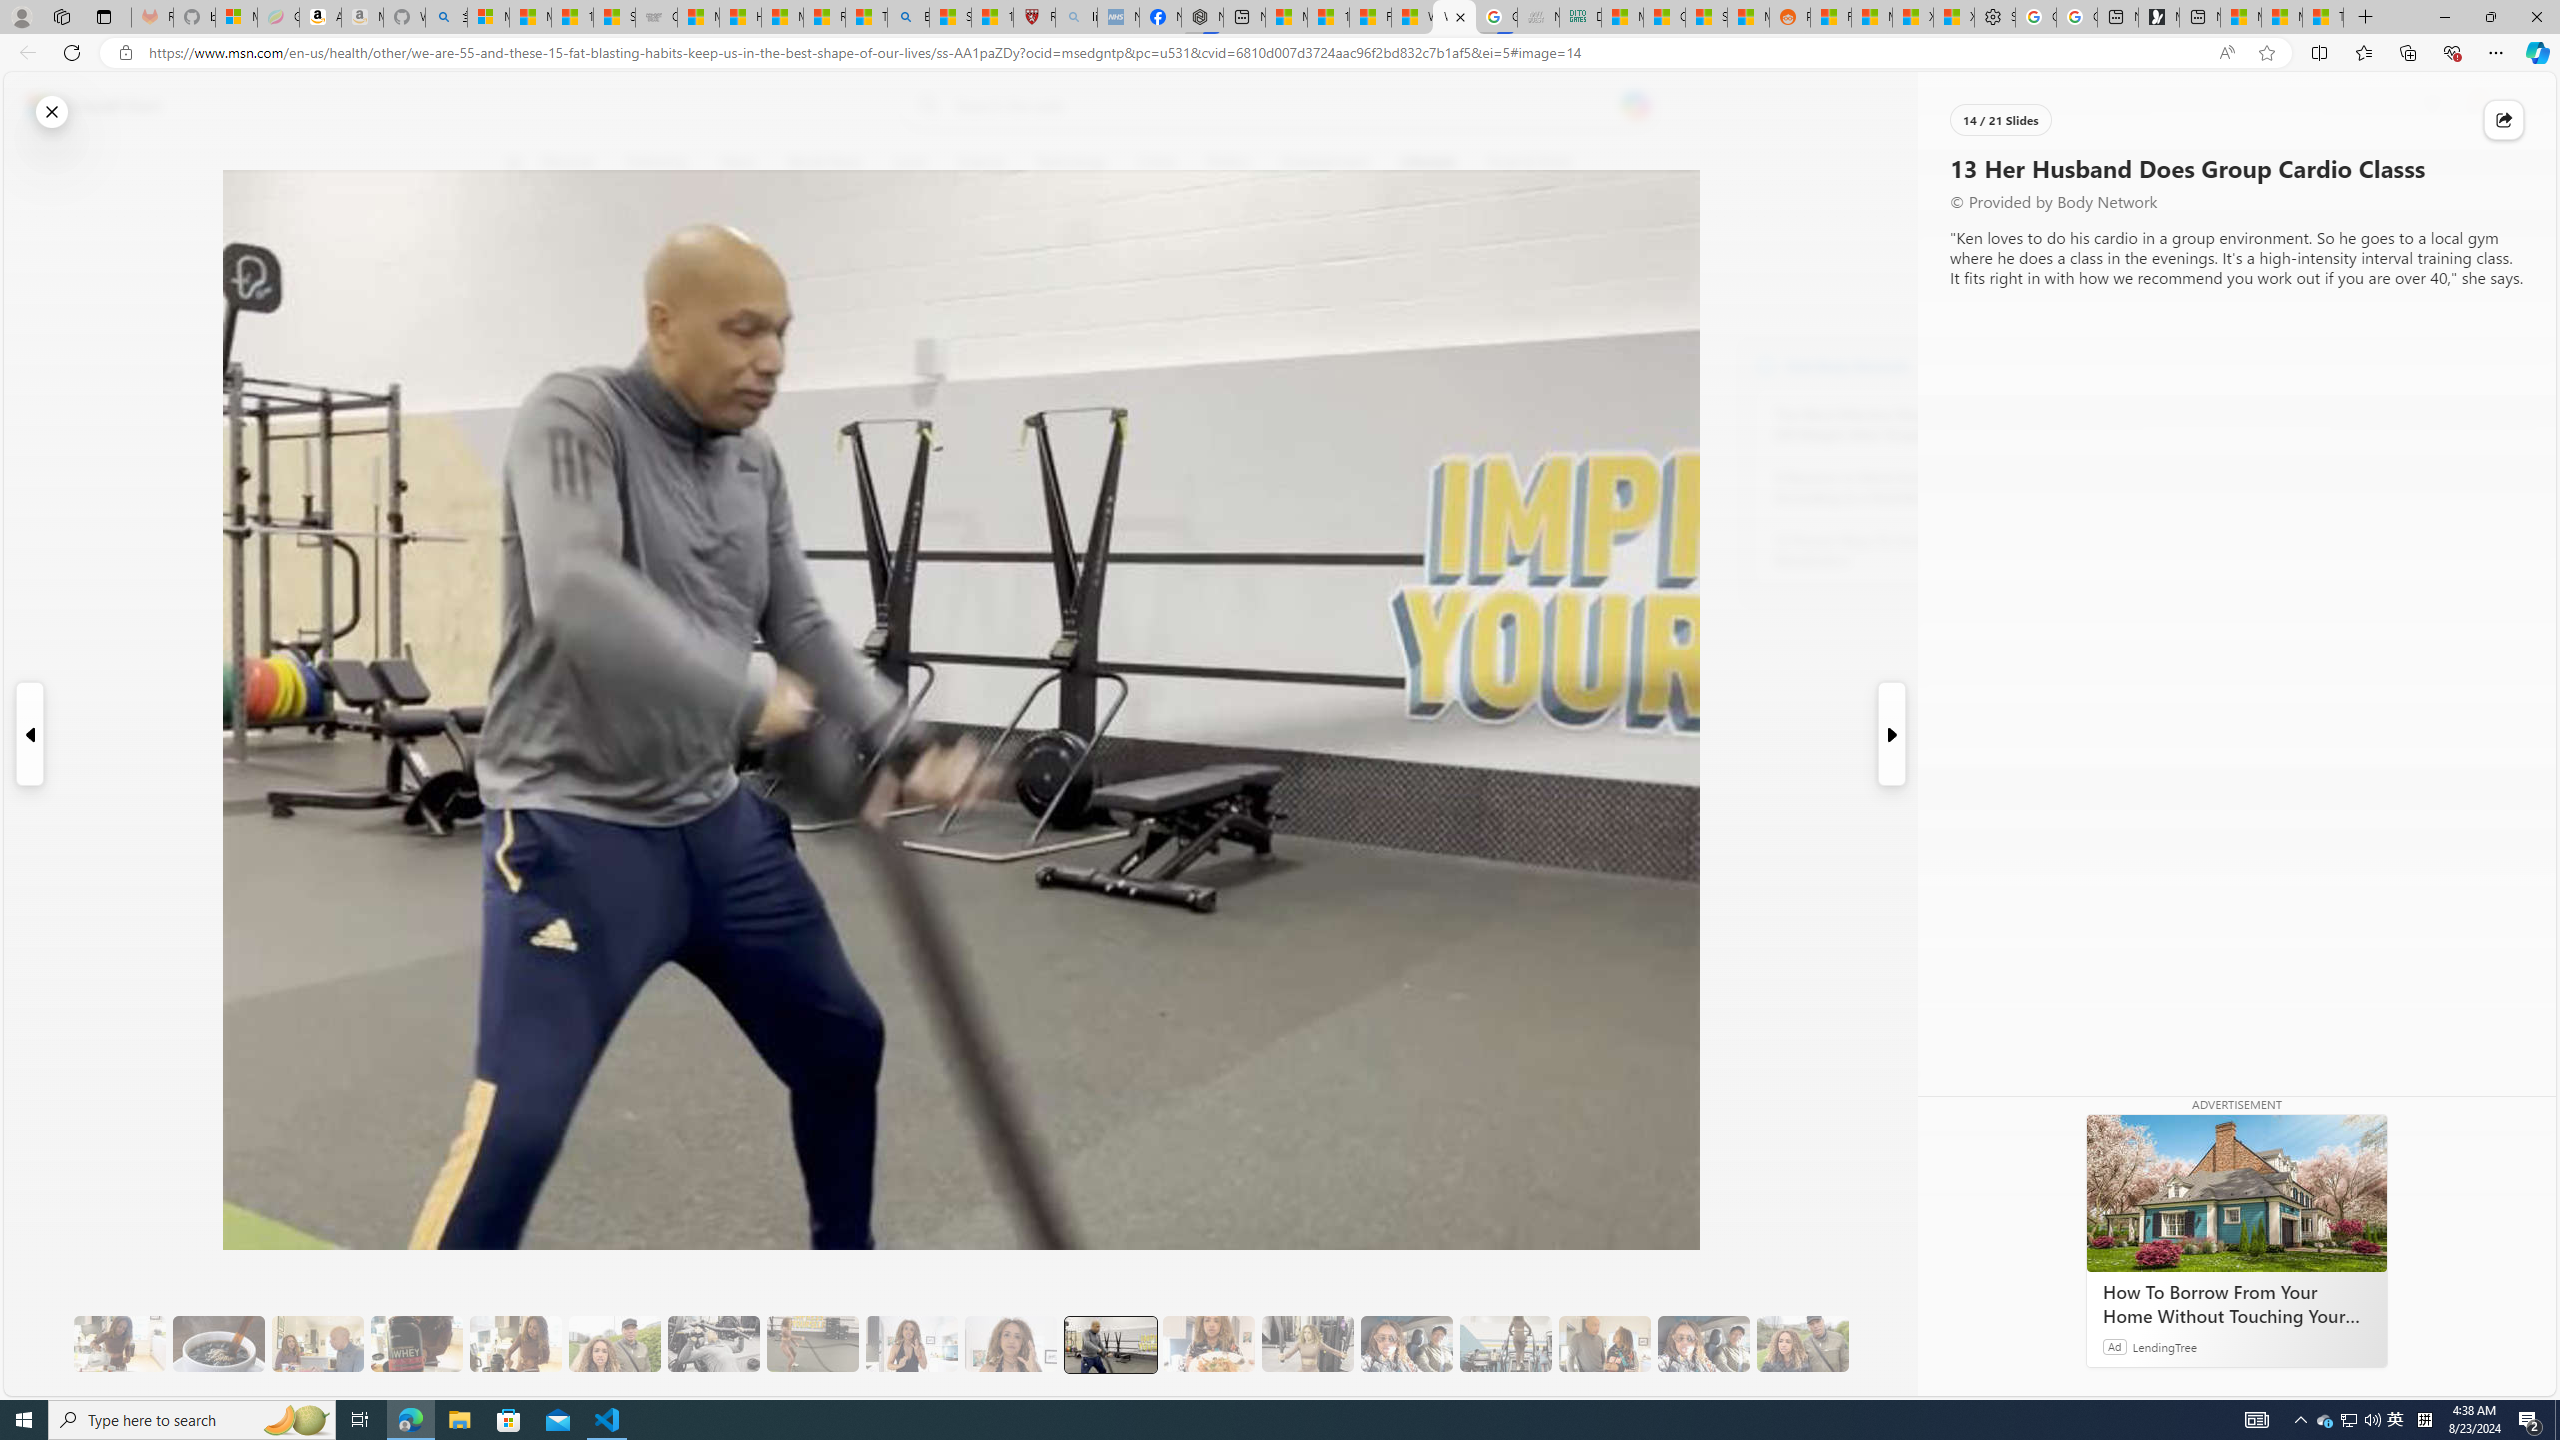 The image size is (2560, 1440). Describe the element at coordinates (2322, 17) in the screenshot. I see `These 3 Stocks Pay You More Than 5% to Own Them` at that location.